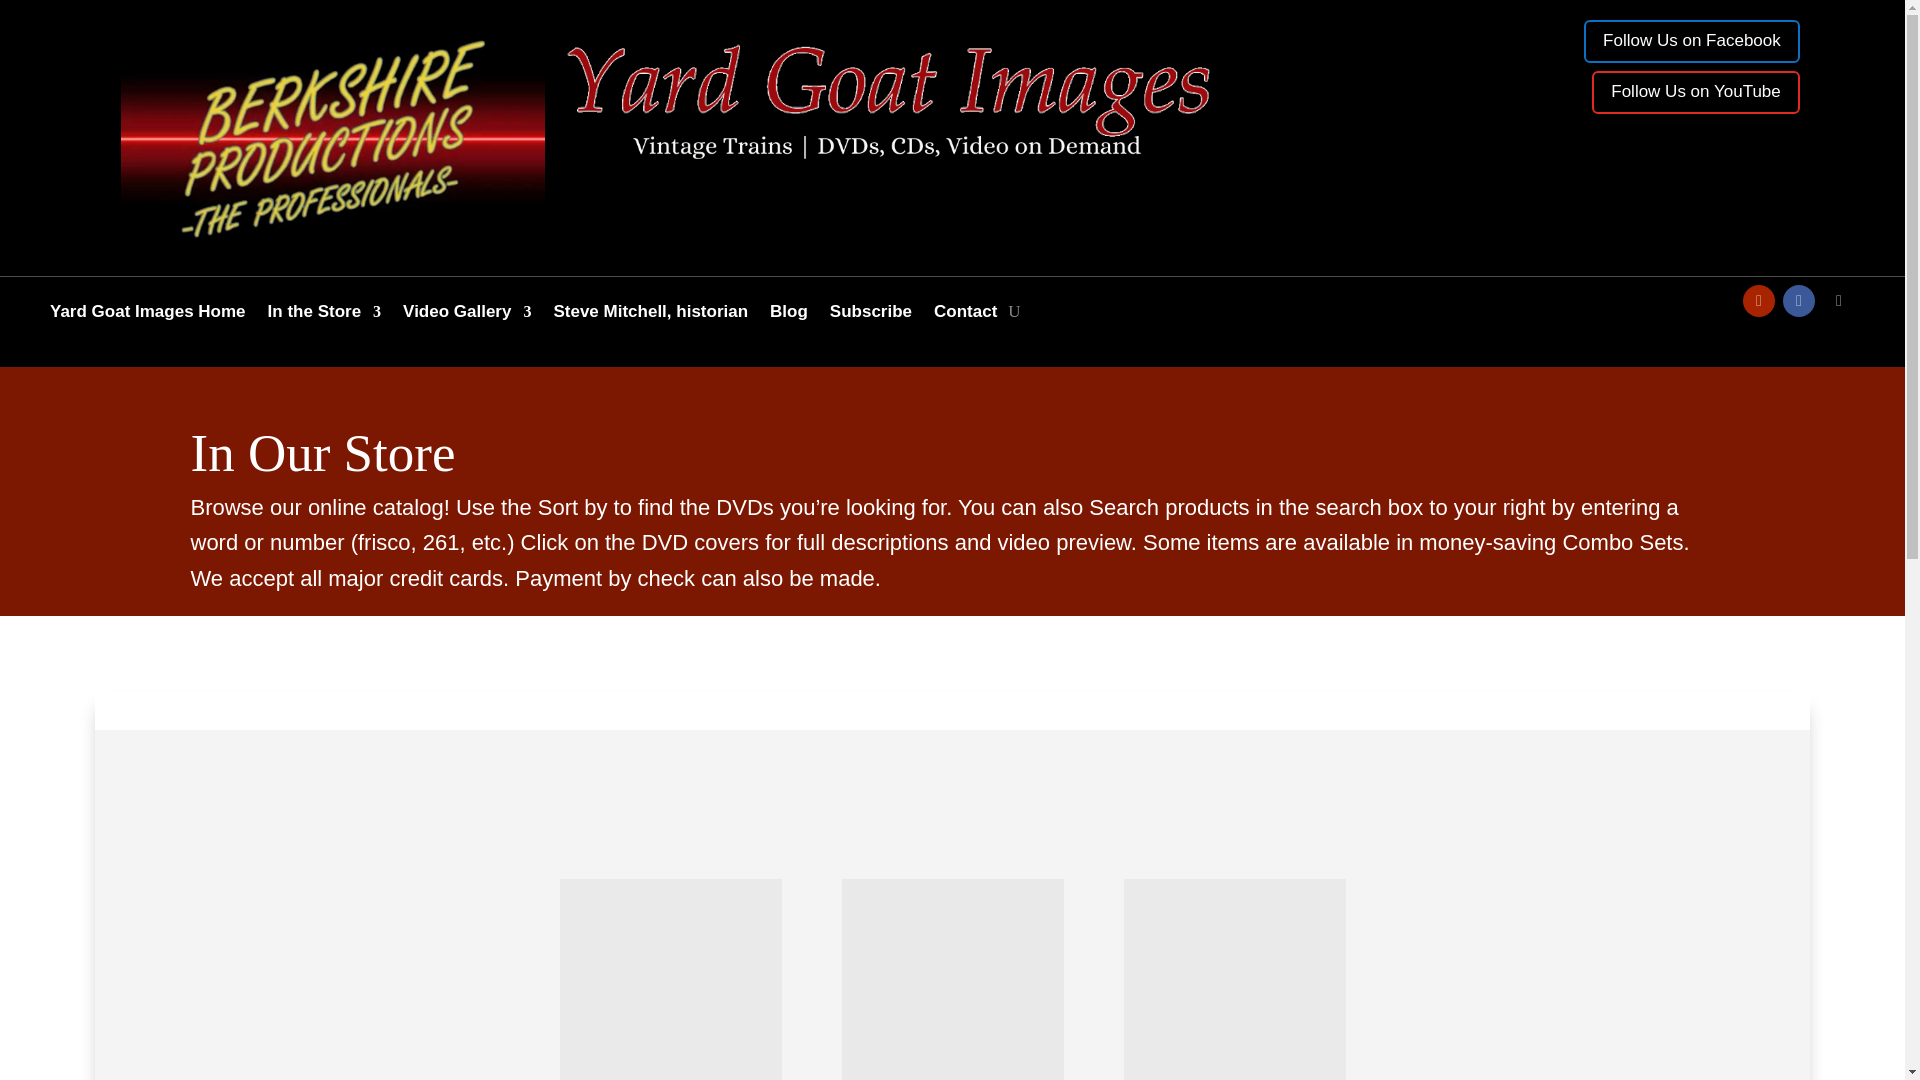 This screenshot has height=1080, width=1920. Describe the element at coordinates (325, 316) in the screenshot. I see `In the Store` at that location.